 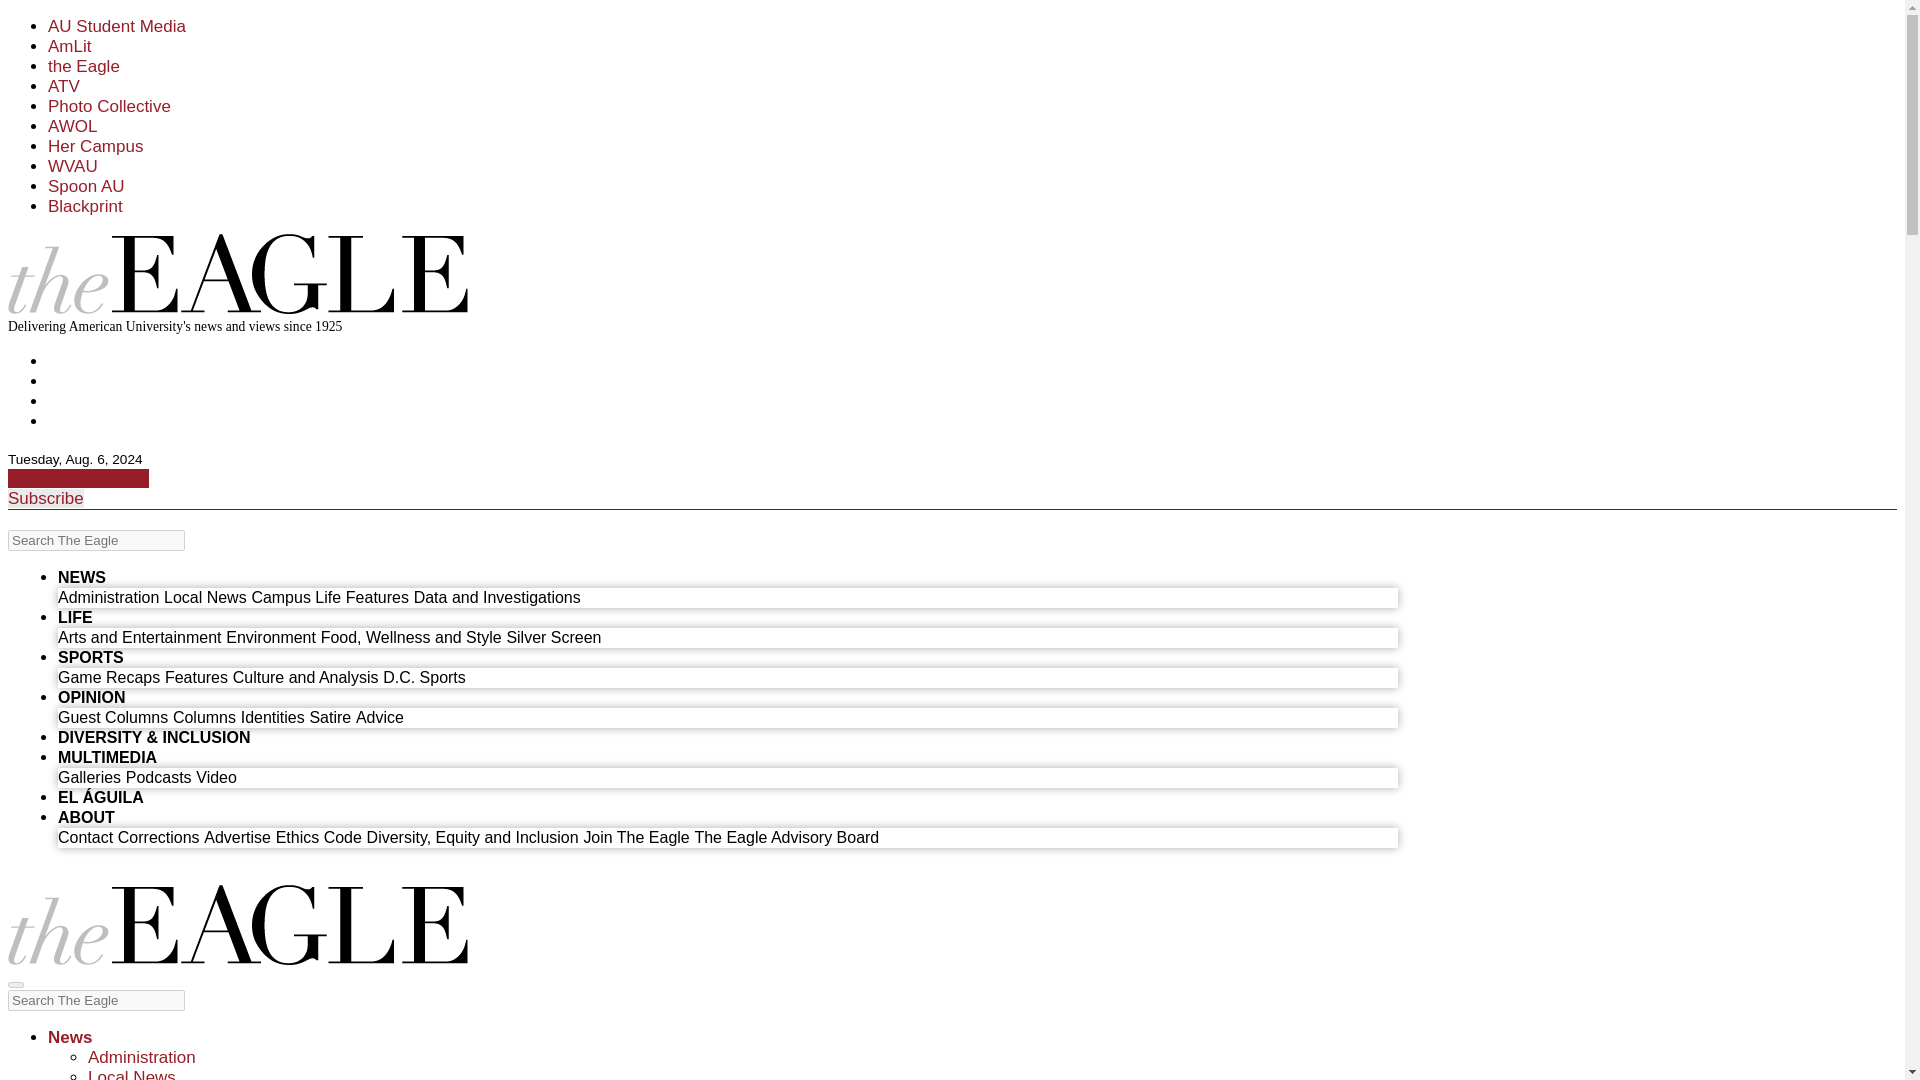 I want to click on Arts and Entertainment, so click(x=138, y=636).